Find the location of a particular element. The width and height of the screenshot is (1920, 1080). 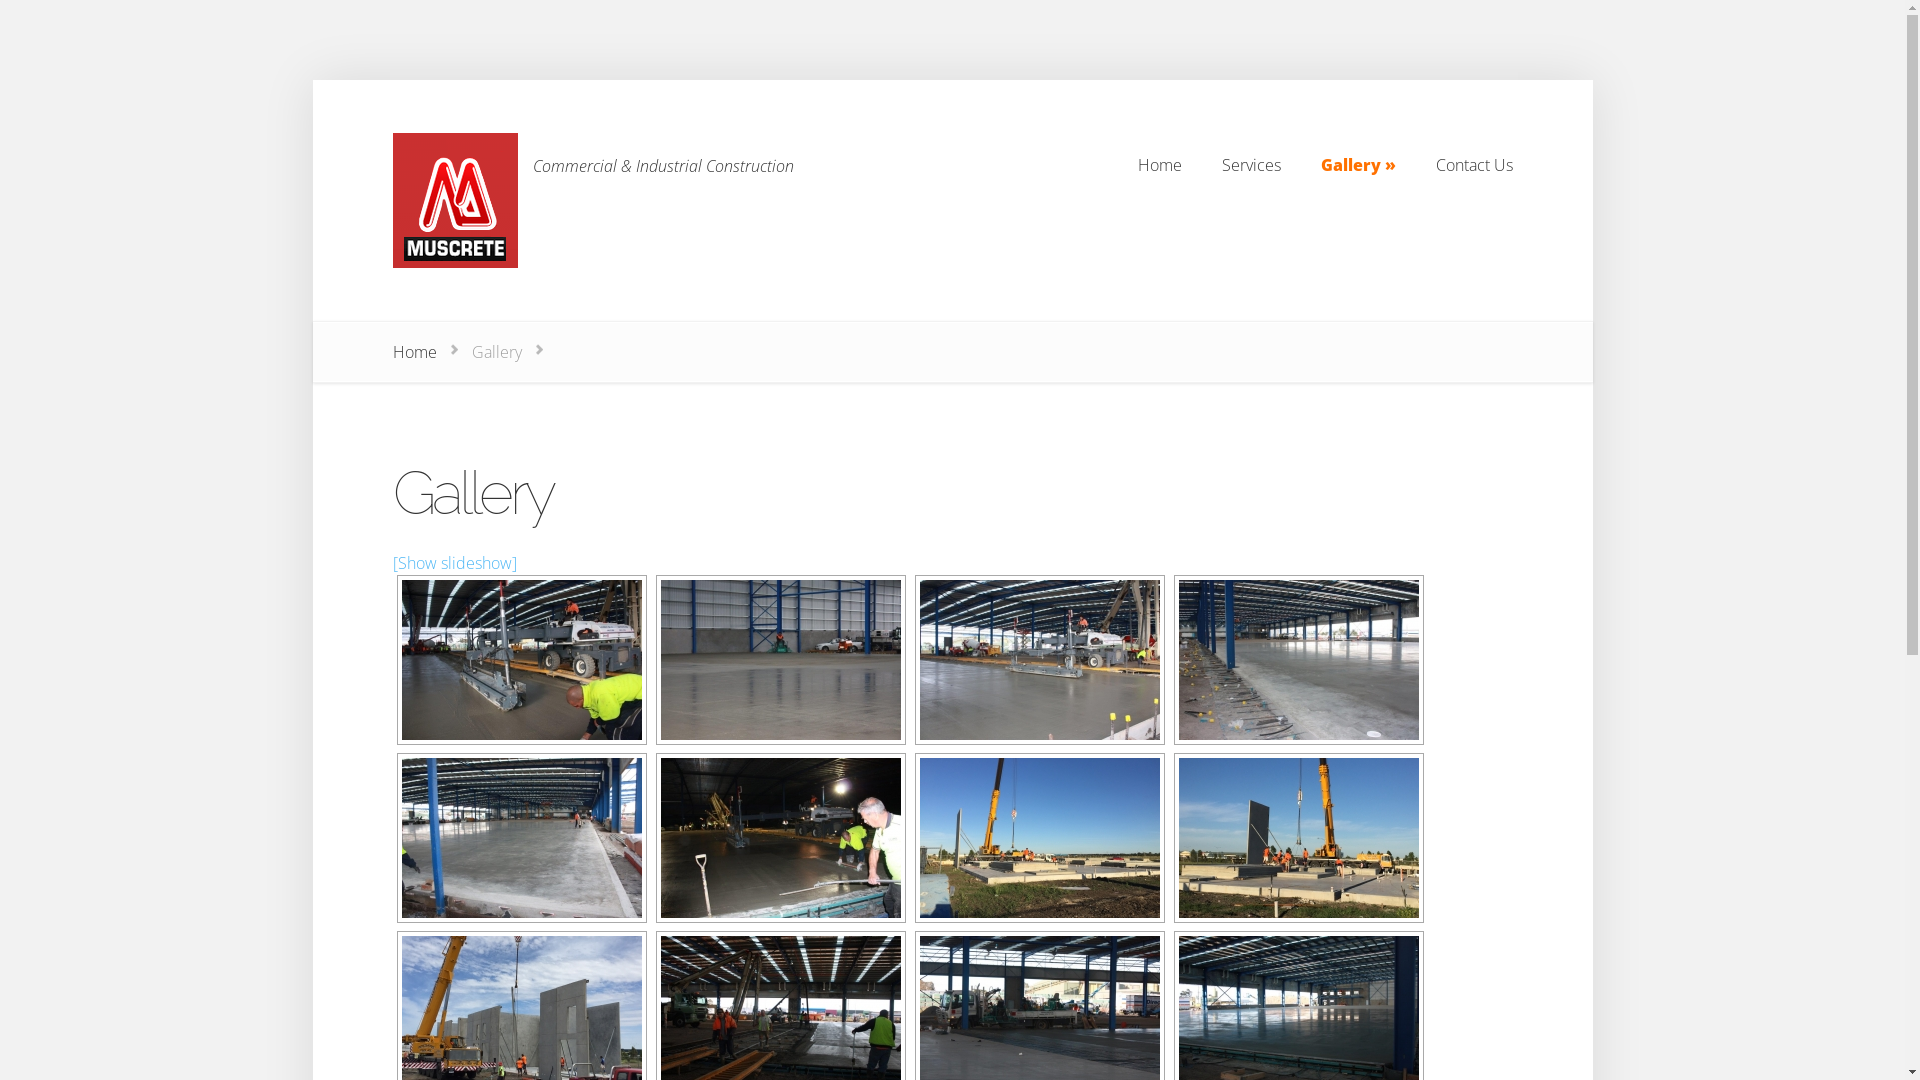

Muscrete Jobs 048 is located at coordinates (1299, 660).